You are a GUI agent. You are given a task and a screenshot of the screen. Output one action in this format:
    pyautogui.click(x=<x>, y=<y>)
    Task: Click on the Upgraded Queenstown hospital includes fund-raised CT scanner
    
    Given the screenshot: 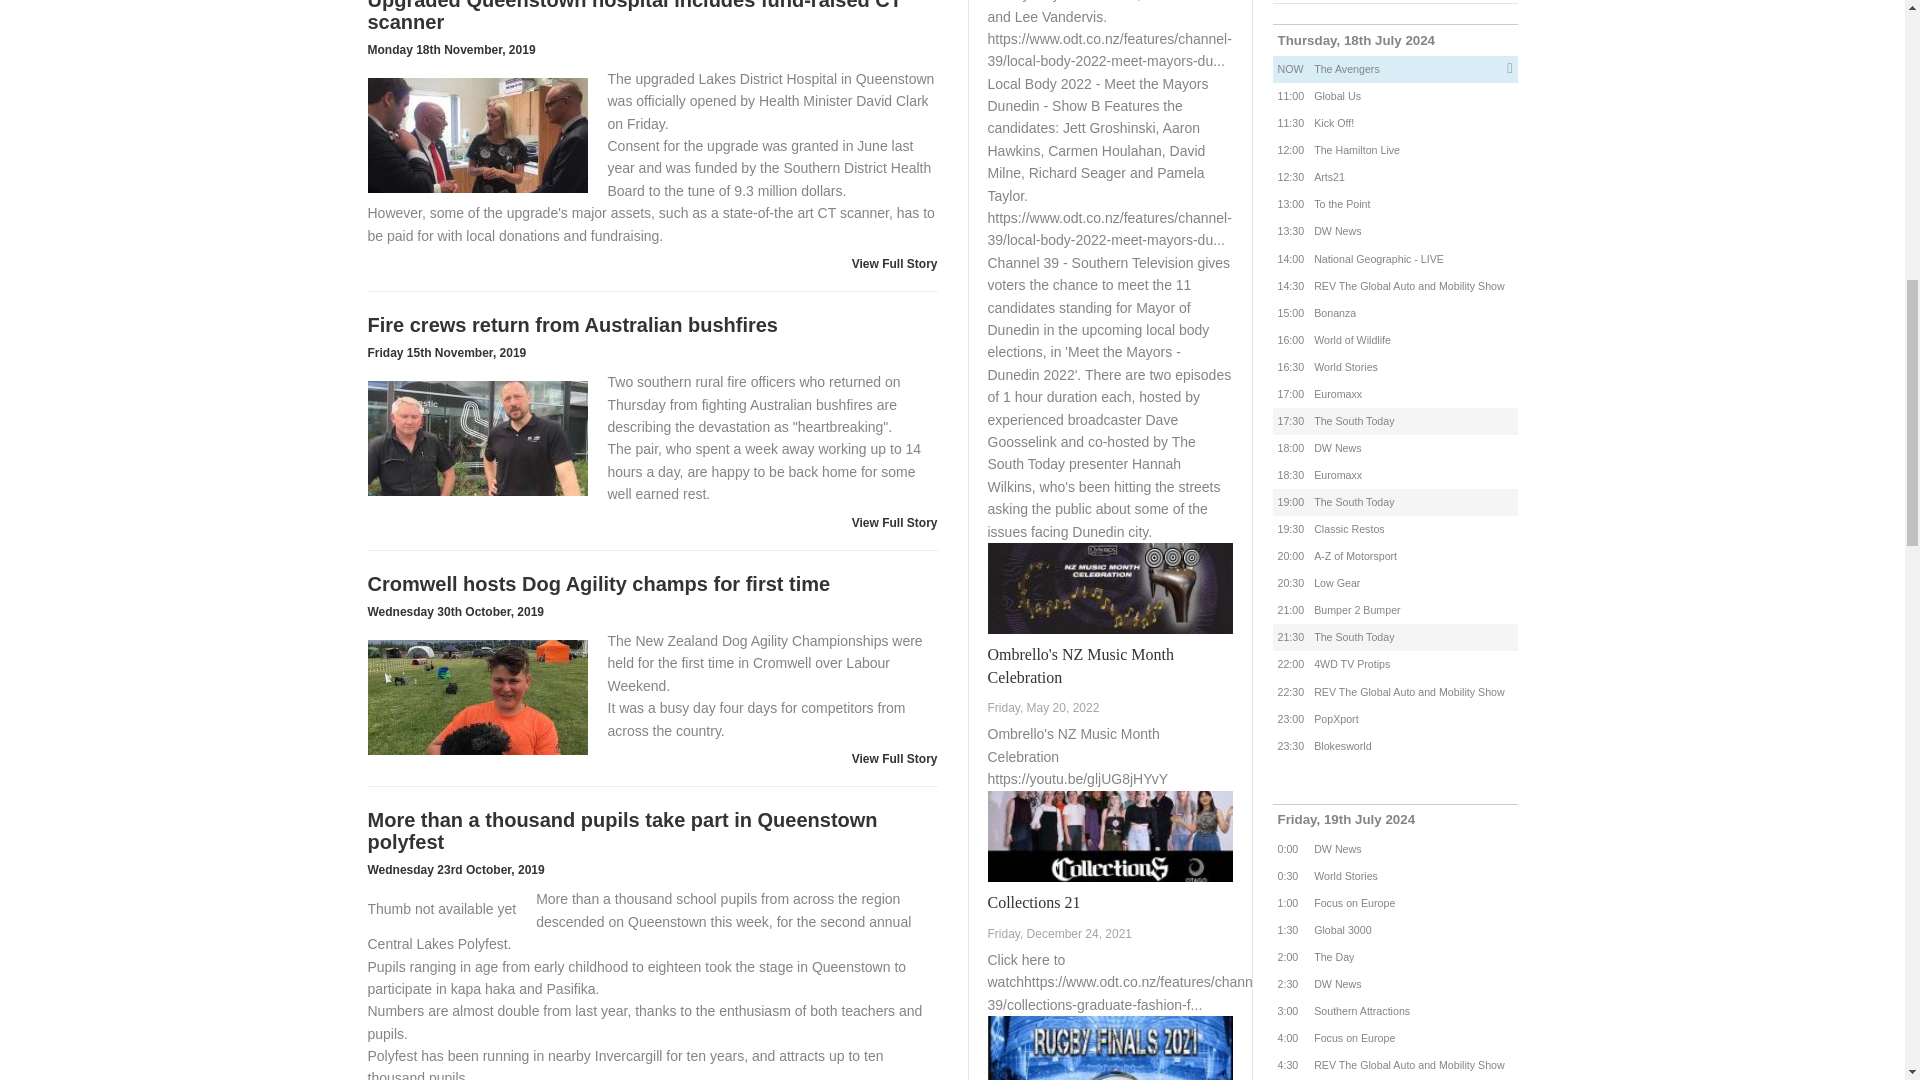 What is the action you would take?
    pyautogui.click(x=478, y=135)
    